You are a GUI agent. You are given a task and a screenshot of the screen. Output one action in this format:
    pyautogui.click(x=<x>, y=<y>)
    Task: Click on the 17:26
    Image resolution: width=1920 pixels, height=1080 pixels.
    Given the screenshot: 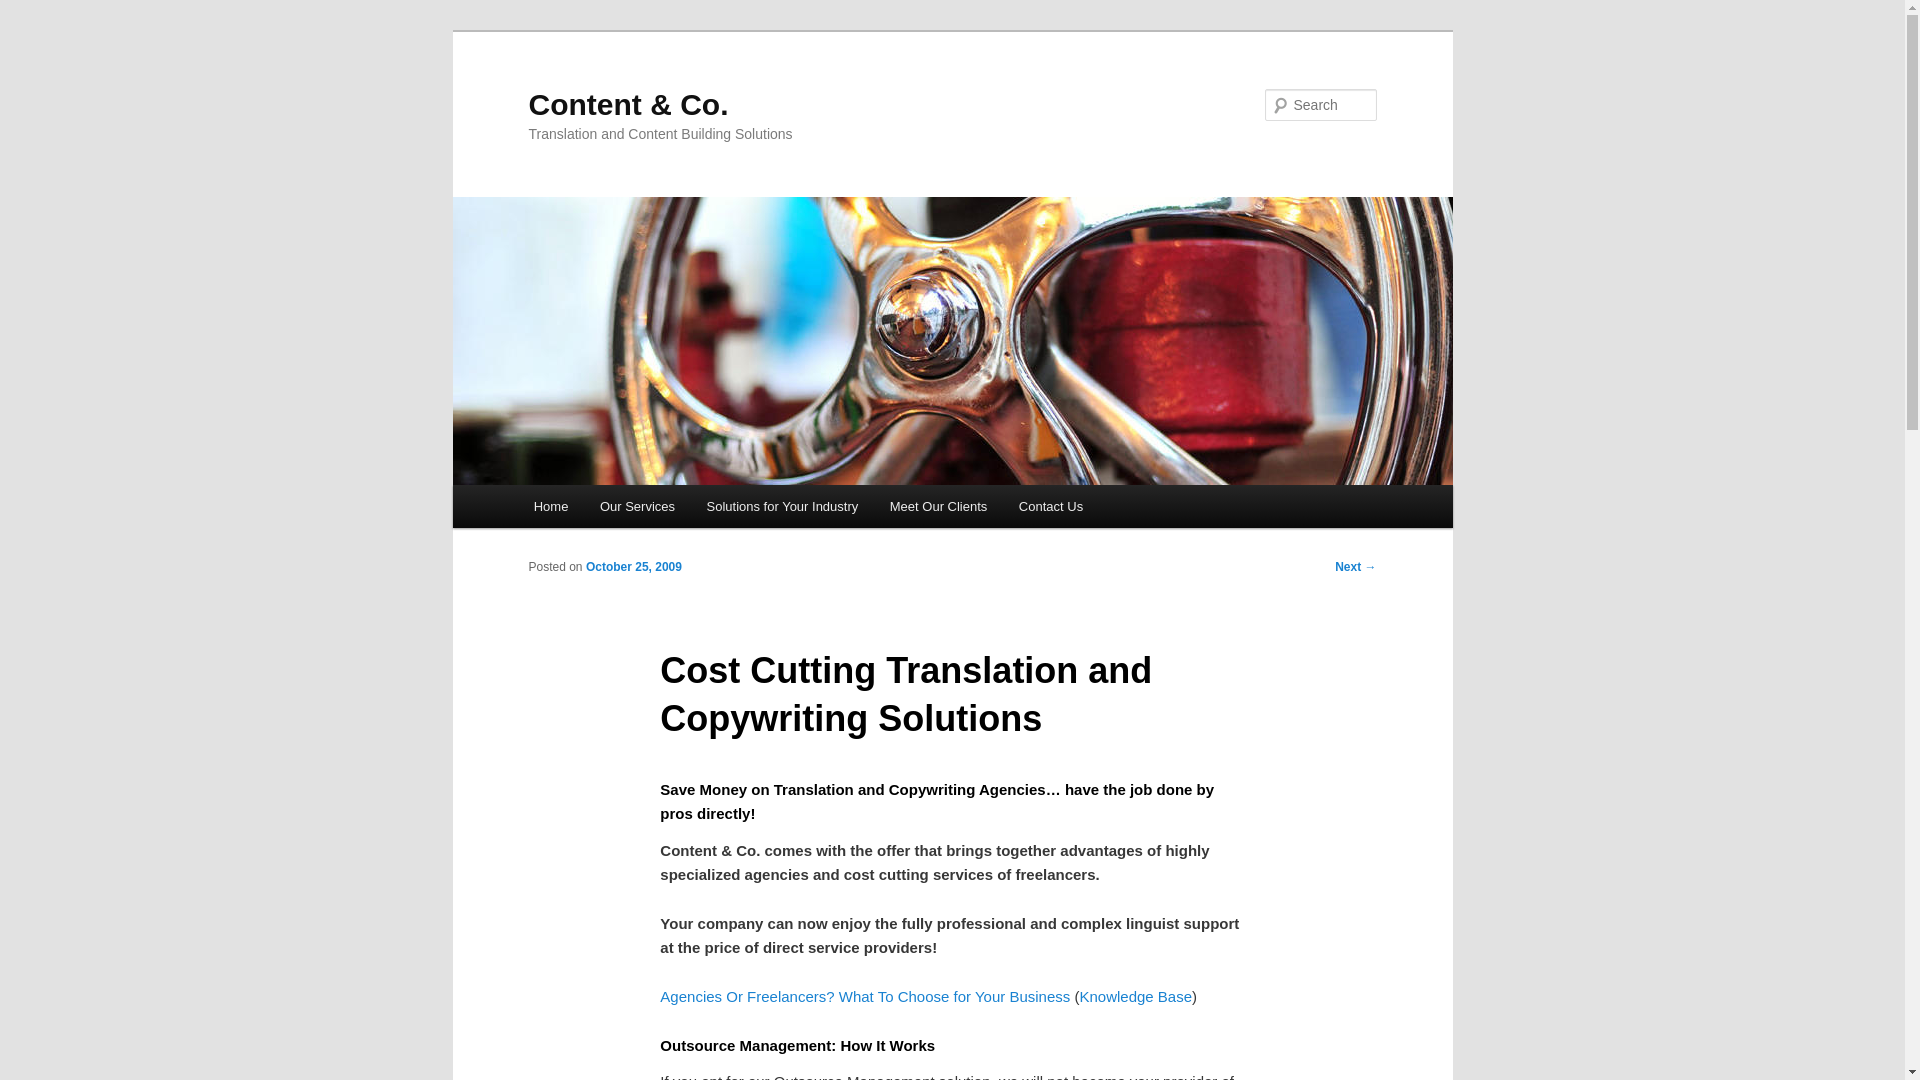 What is the action you would take?
    pyautogui.click(x=633, y=566)
    